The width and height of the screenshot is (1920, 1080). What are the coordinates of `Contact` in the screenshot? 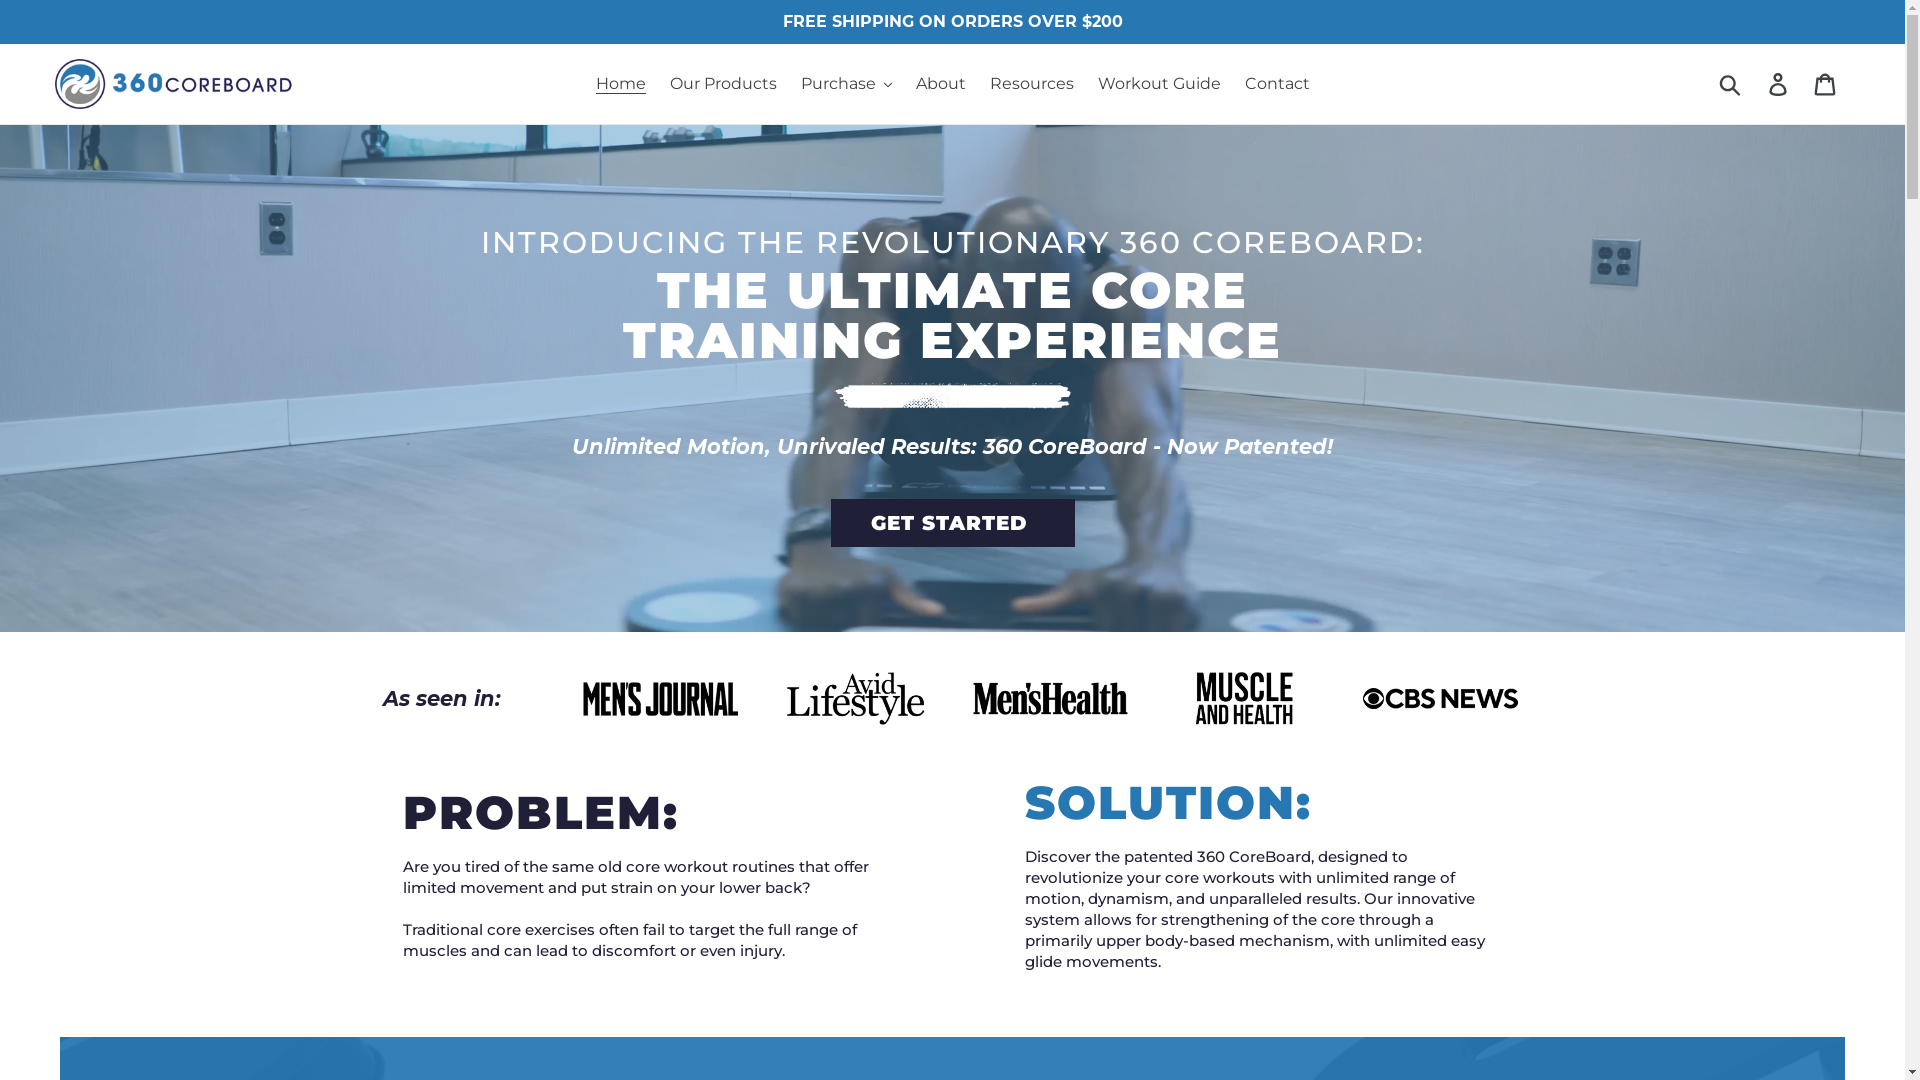 It's located at (1276, 84).